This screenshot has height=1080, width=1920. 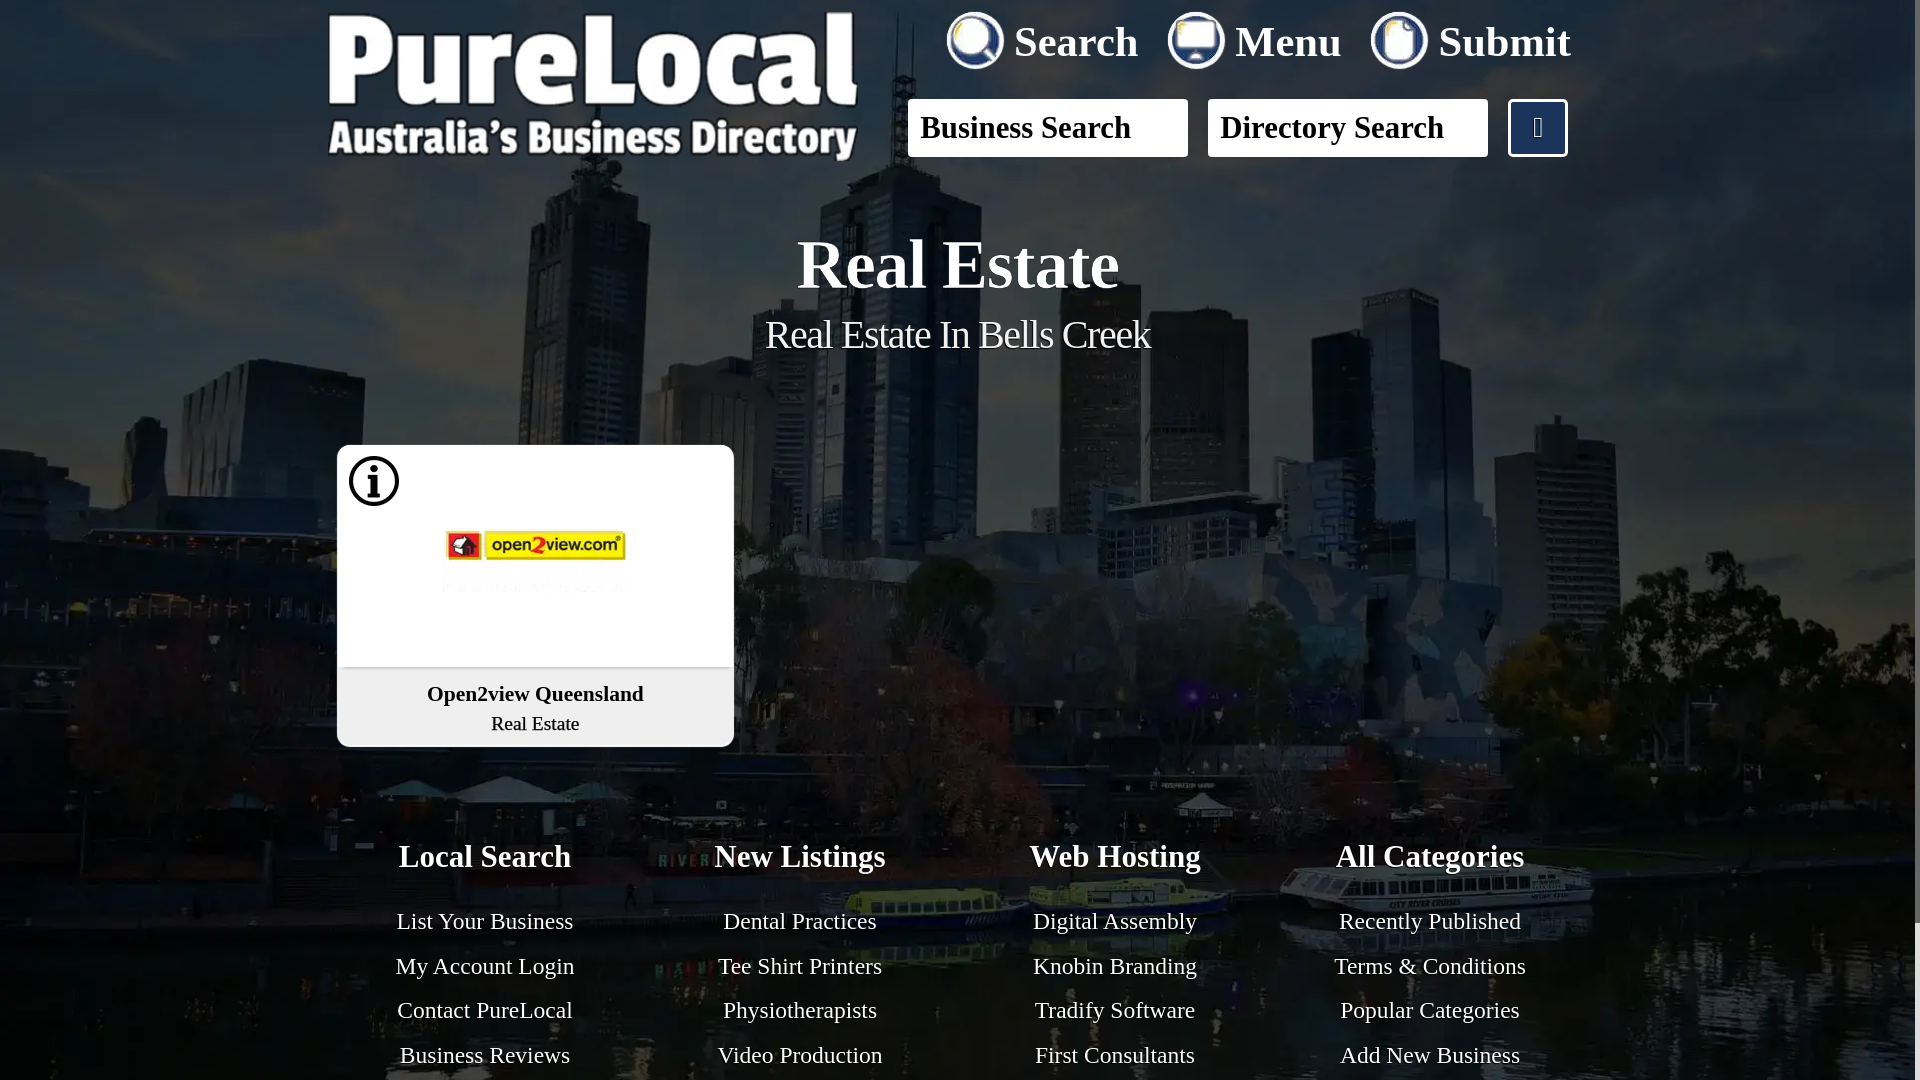 I want to click on Physiotherapists, so click(x=800, y=1009).